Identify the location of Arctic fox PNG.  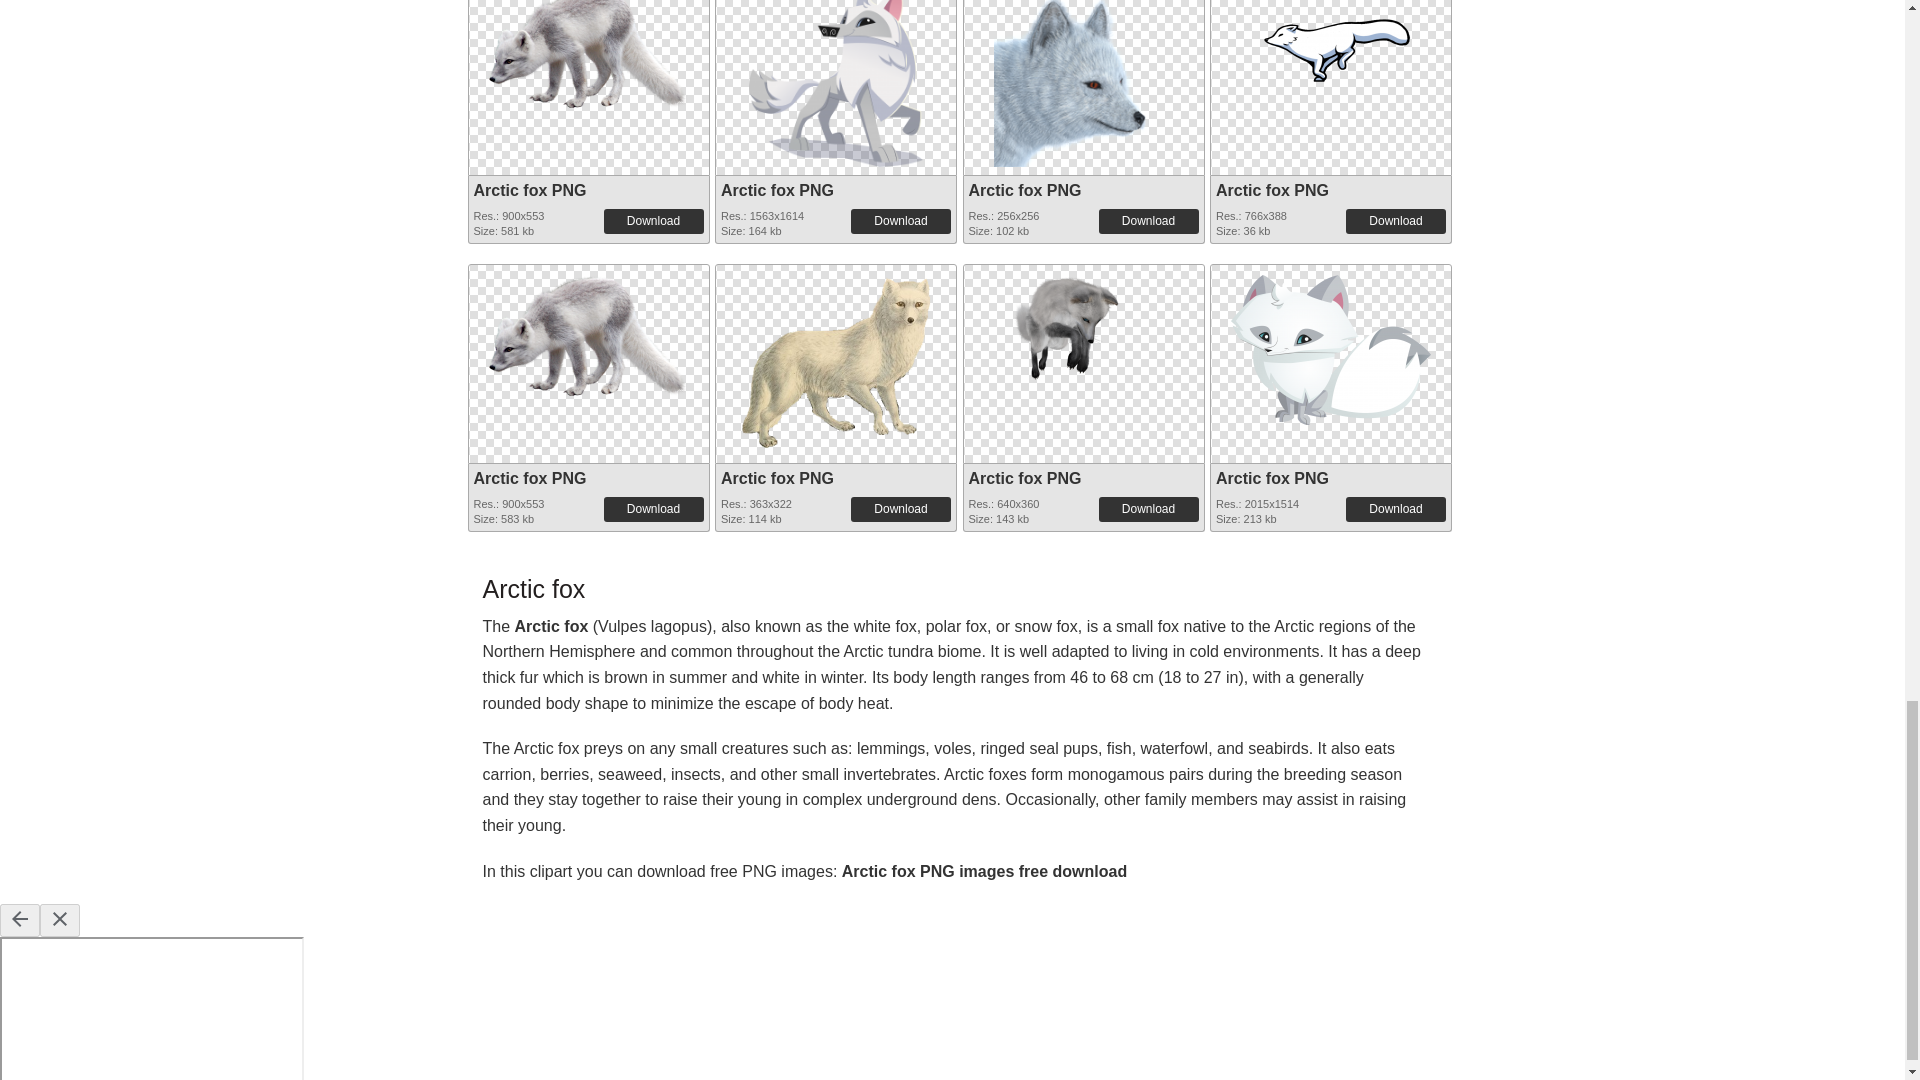
(1084, 70).